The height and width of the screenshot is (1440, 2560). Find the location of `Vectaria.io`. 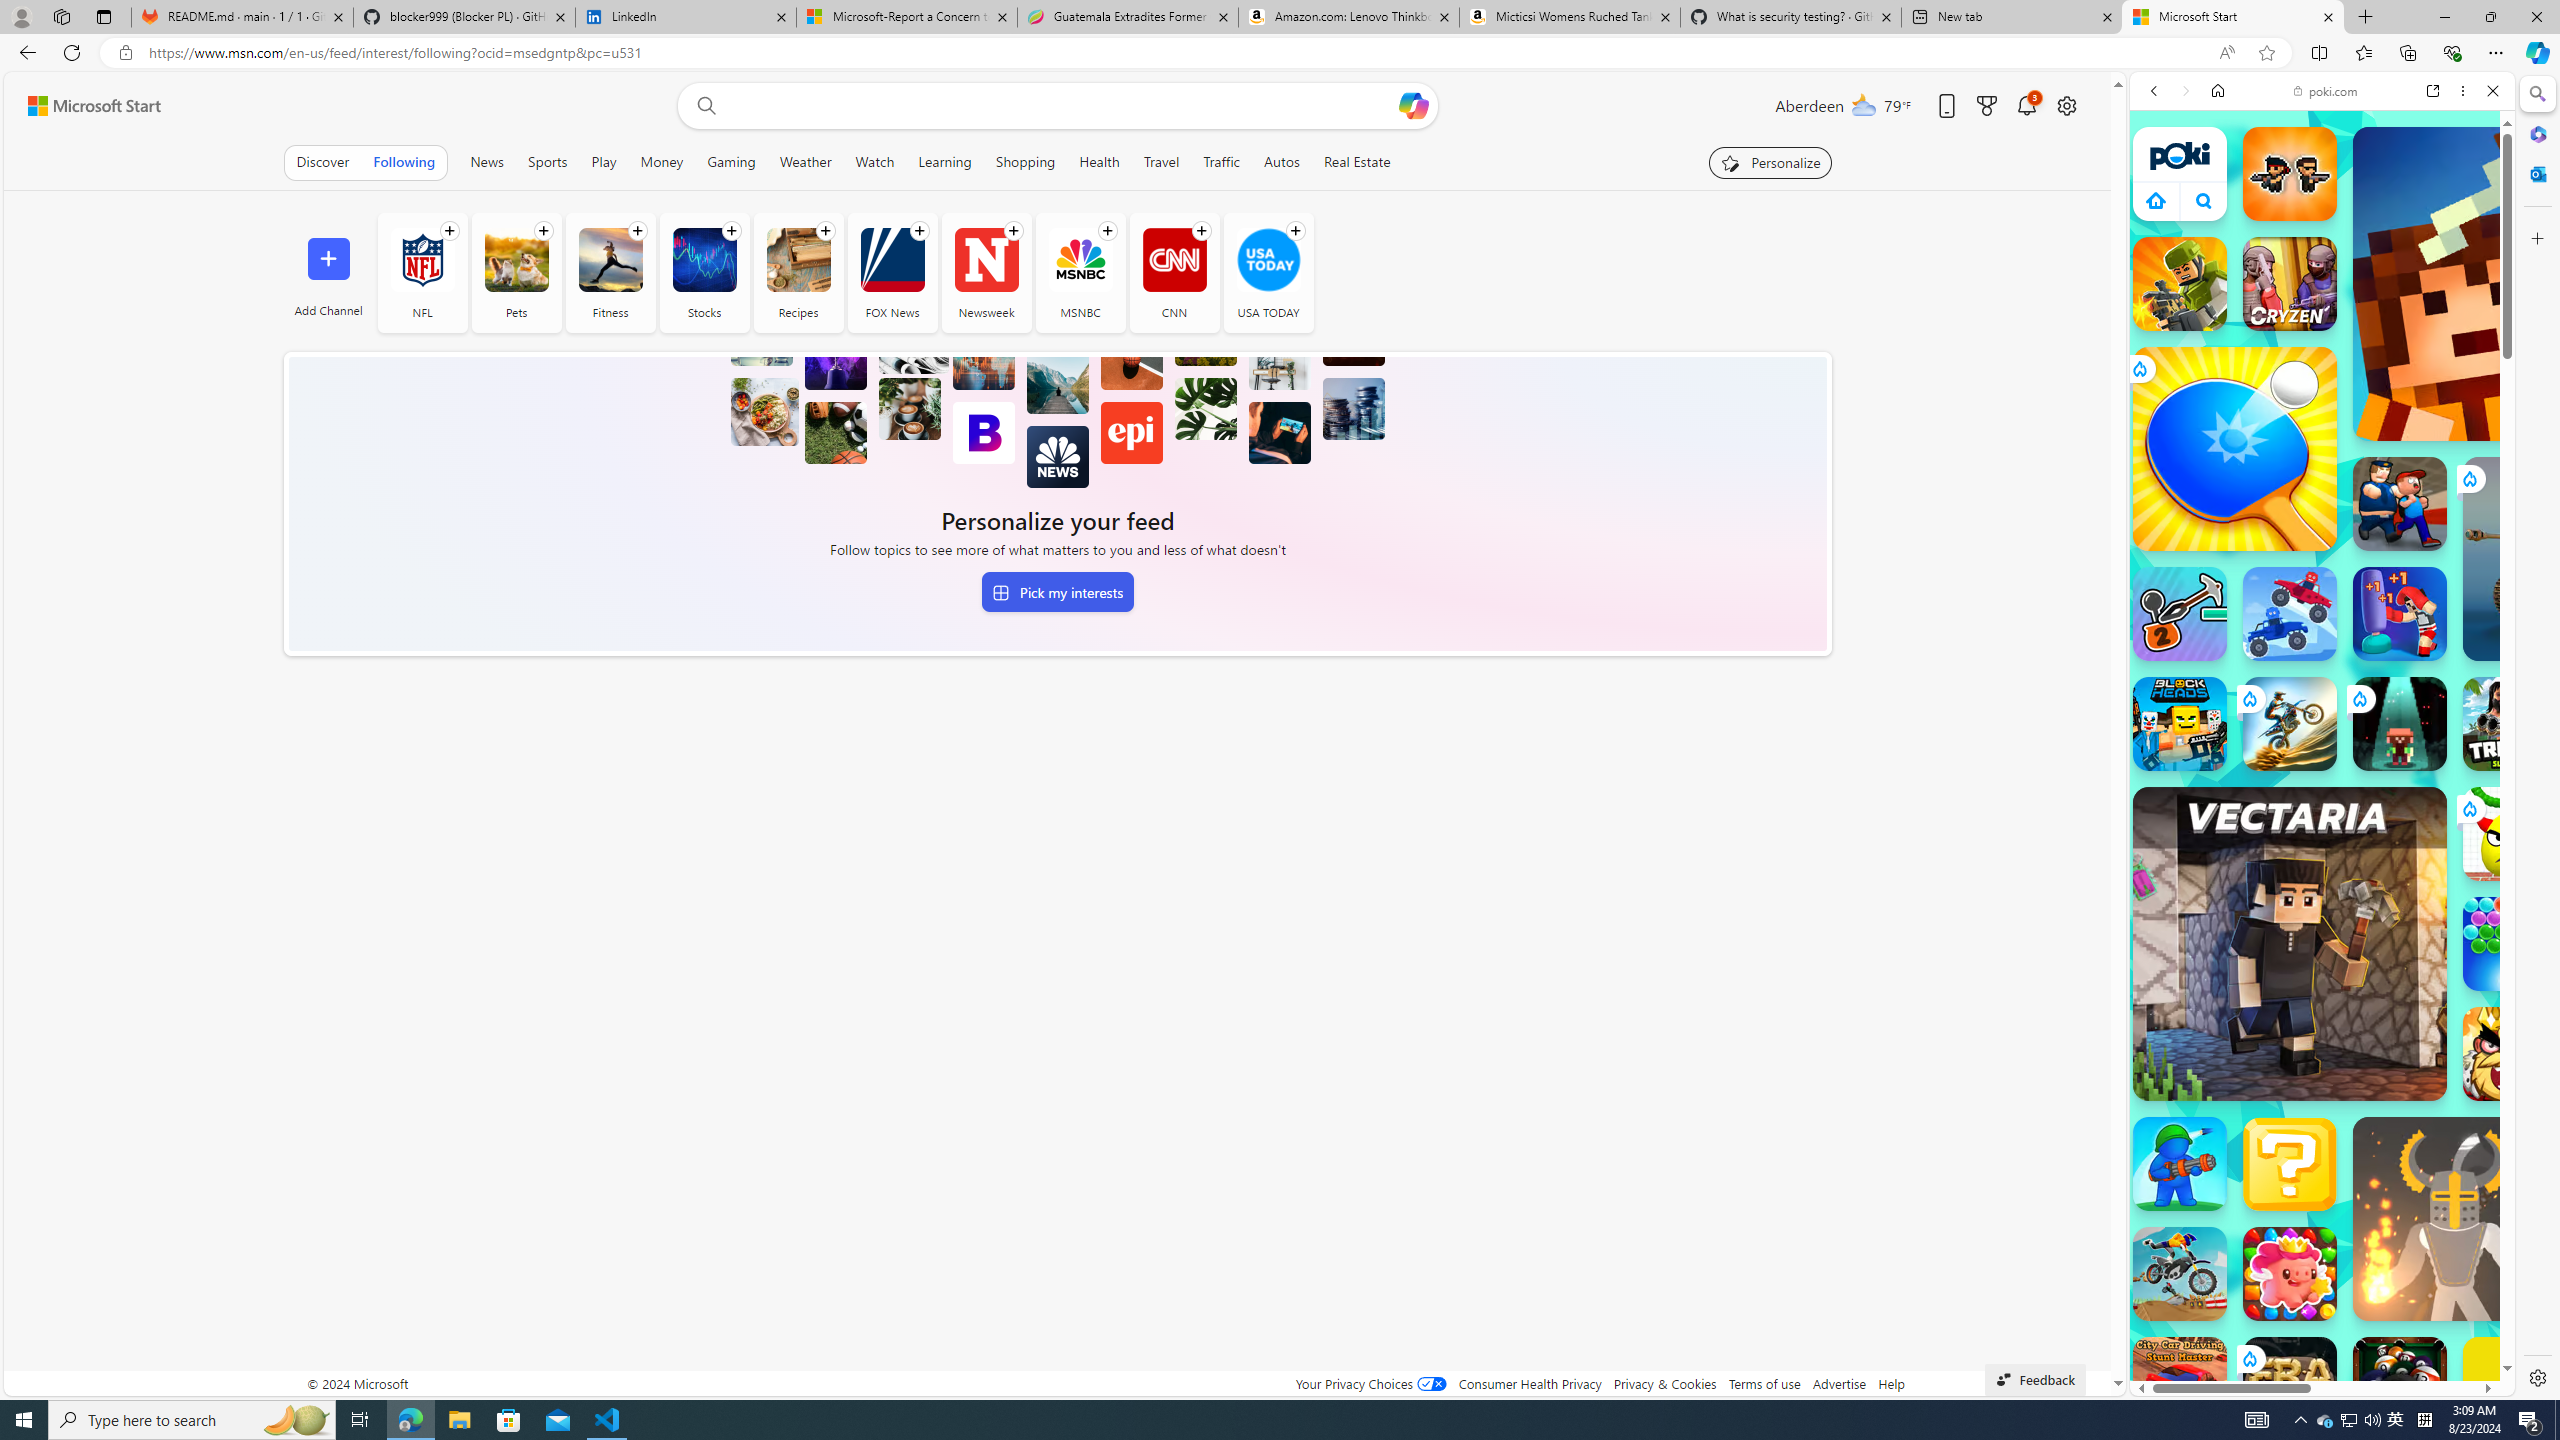

Vectaria.io is located at coordinates (2290, 944).